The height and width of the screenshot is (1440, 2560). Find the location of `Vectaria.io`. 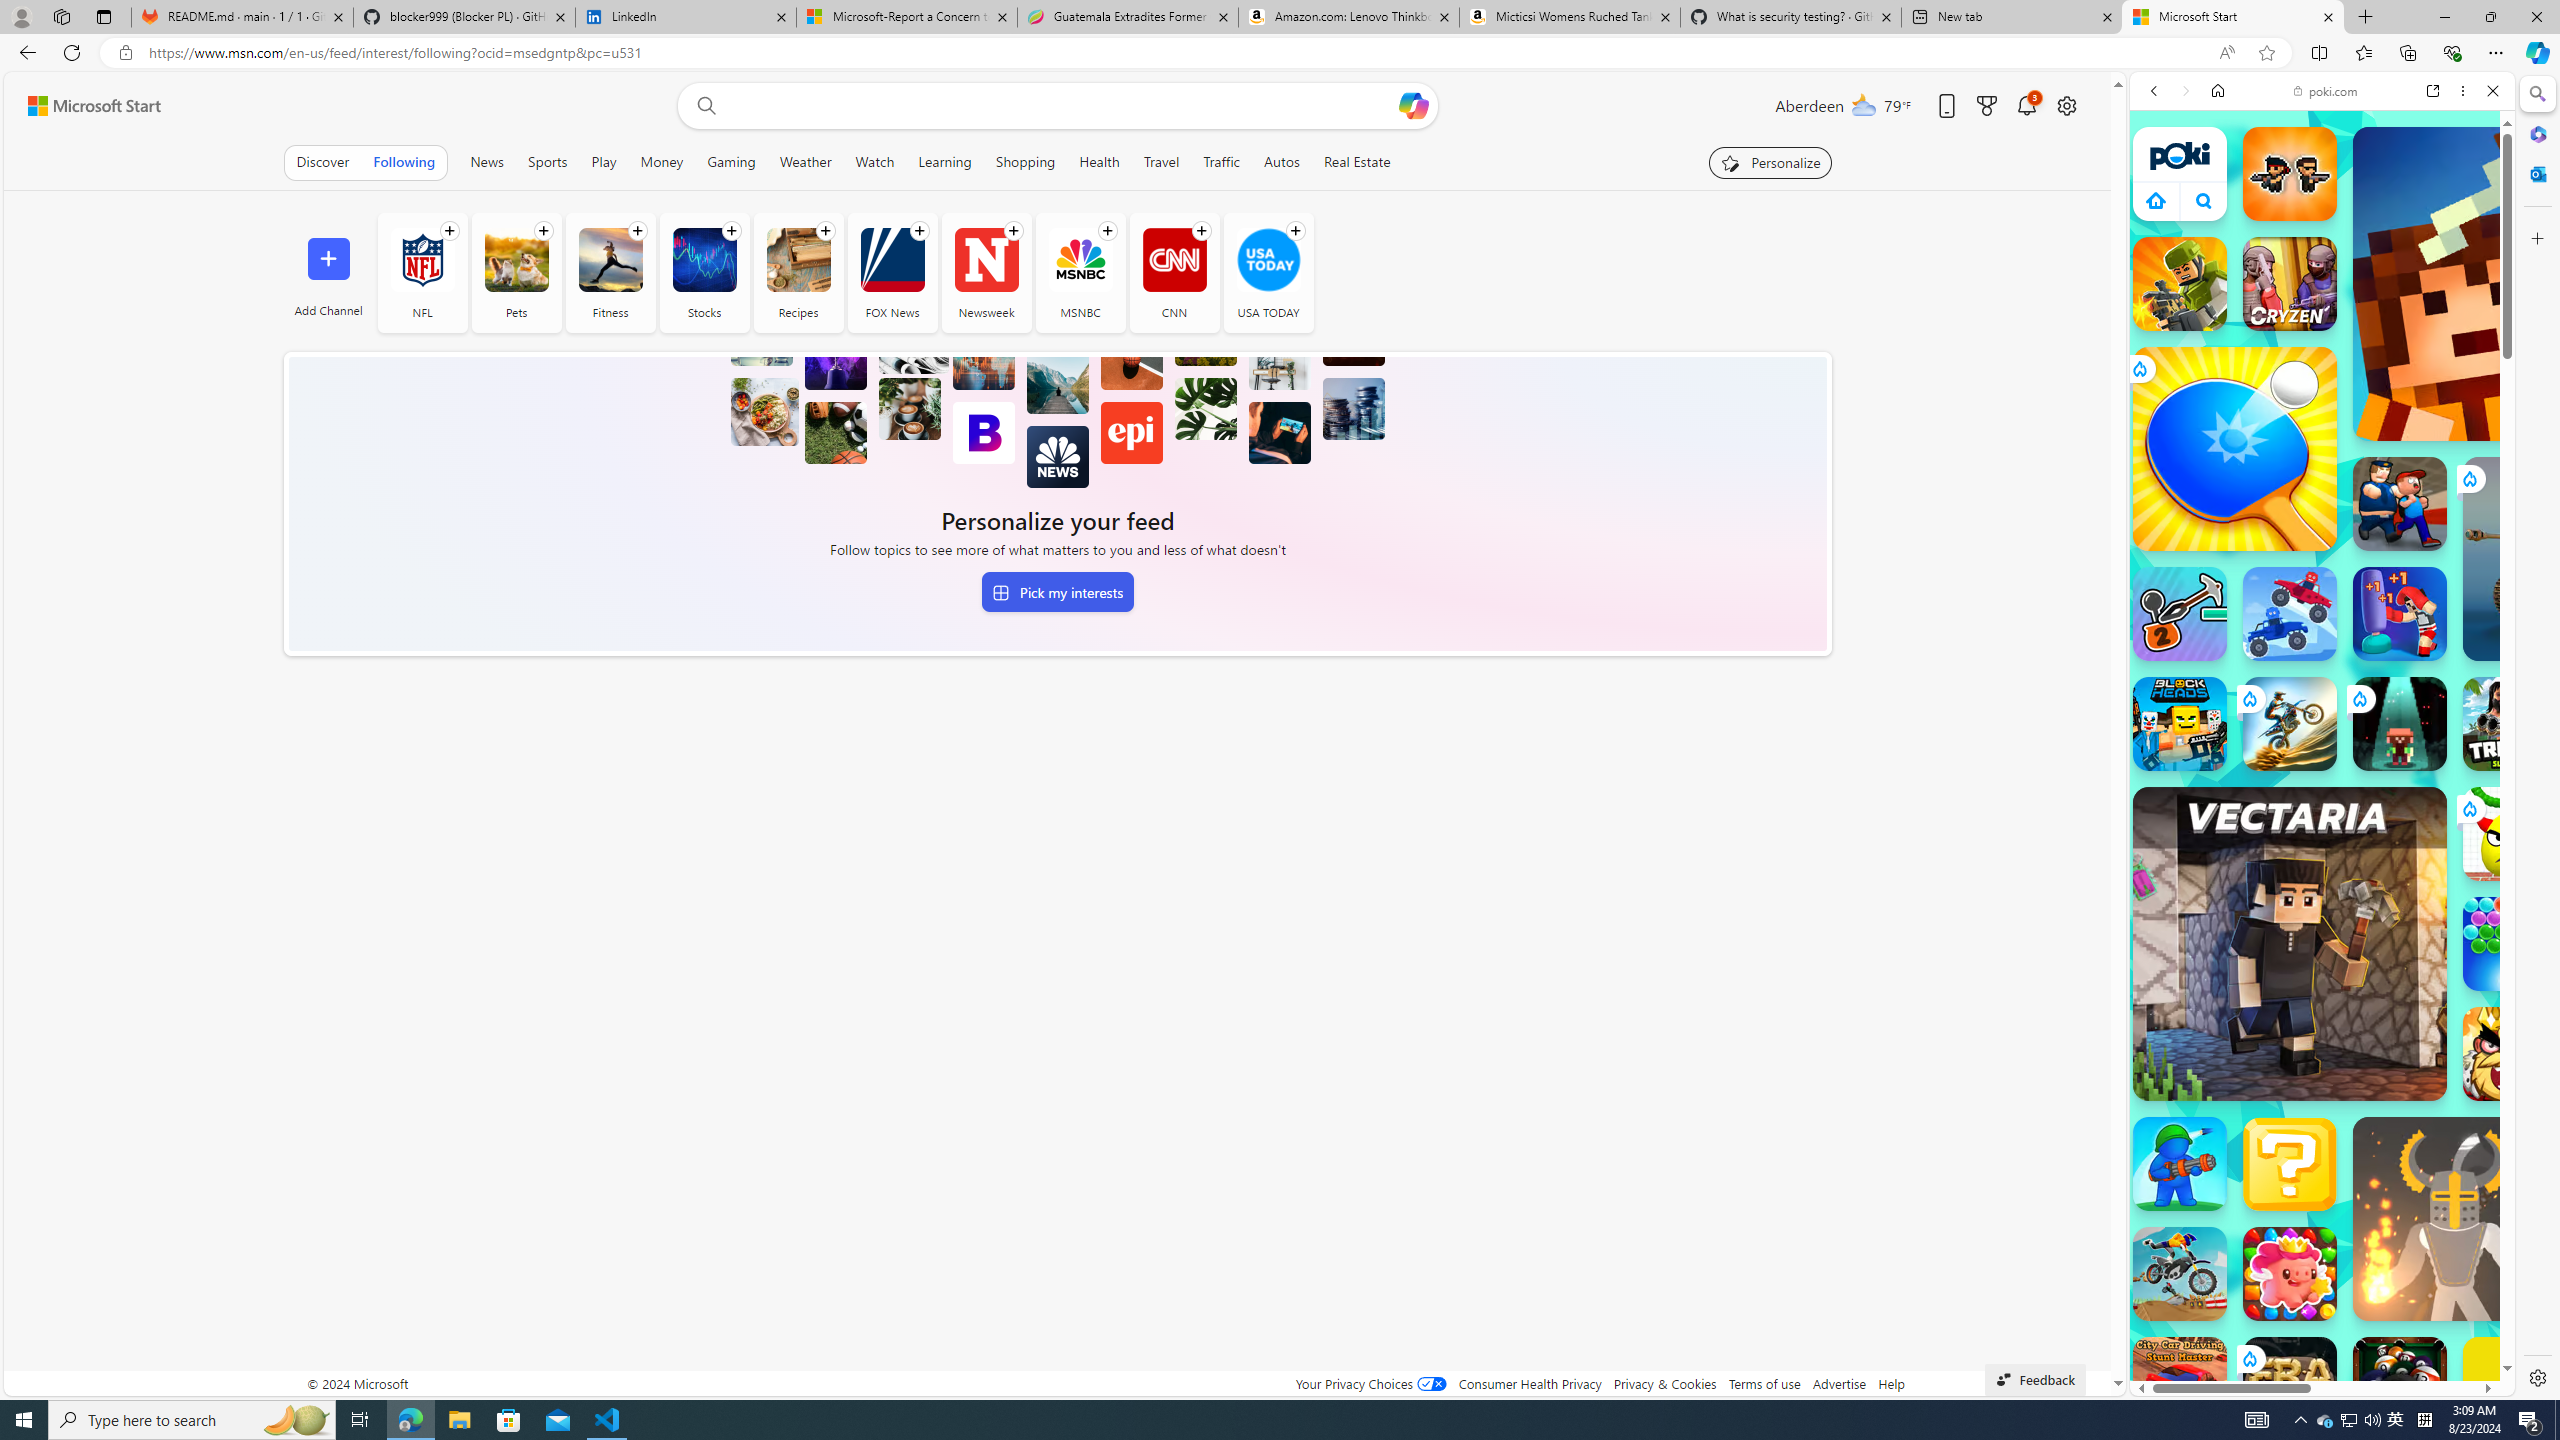

Vectaria.io is located at coordinates (2290, 944).